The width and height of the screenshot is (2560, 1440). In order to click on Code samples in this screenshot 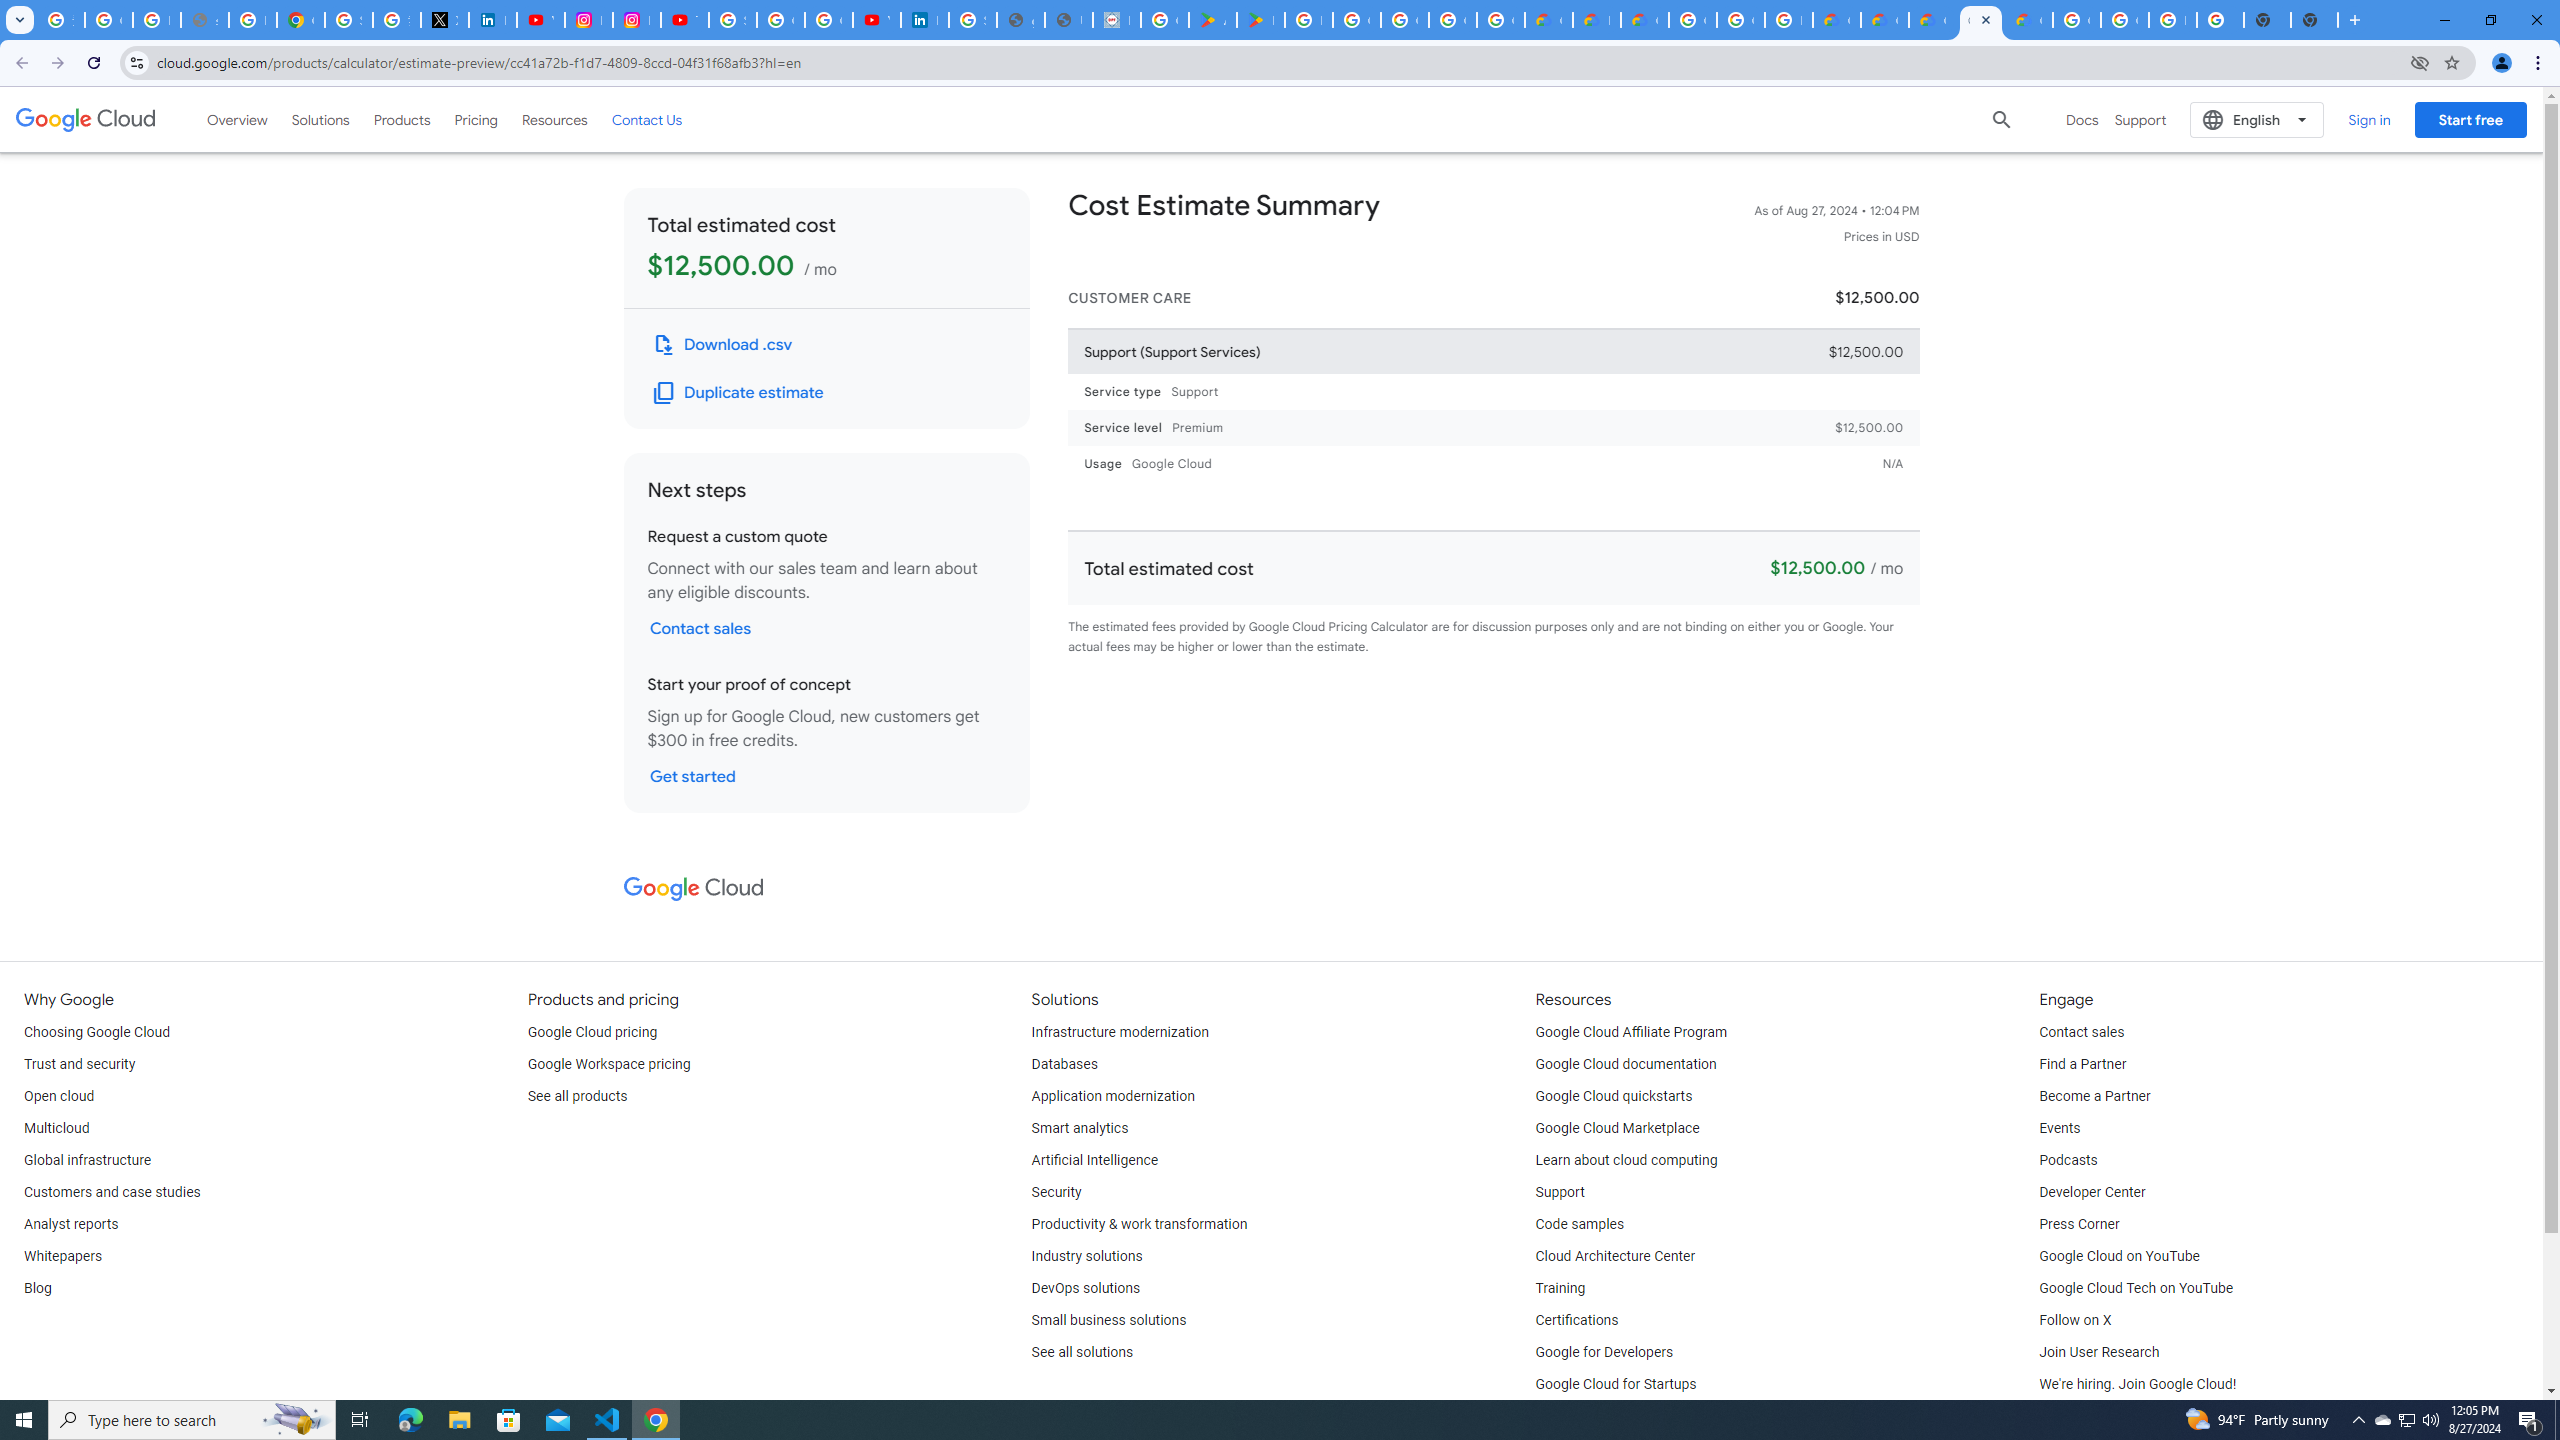, I will do `click(1580, 1225)`.